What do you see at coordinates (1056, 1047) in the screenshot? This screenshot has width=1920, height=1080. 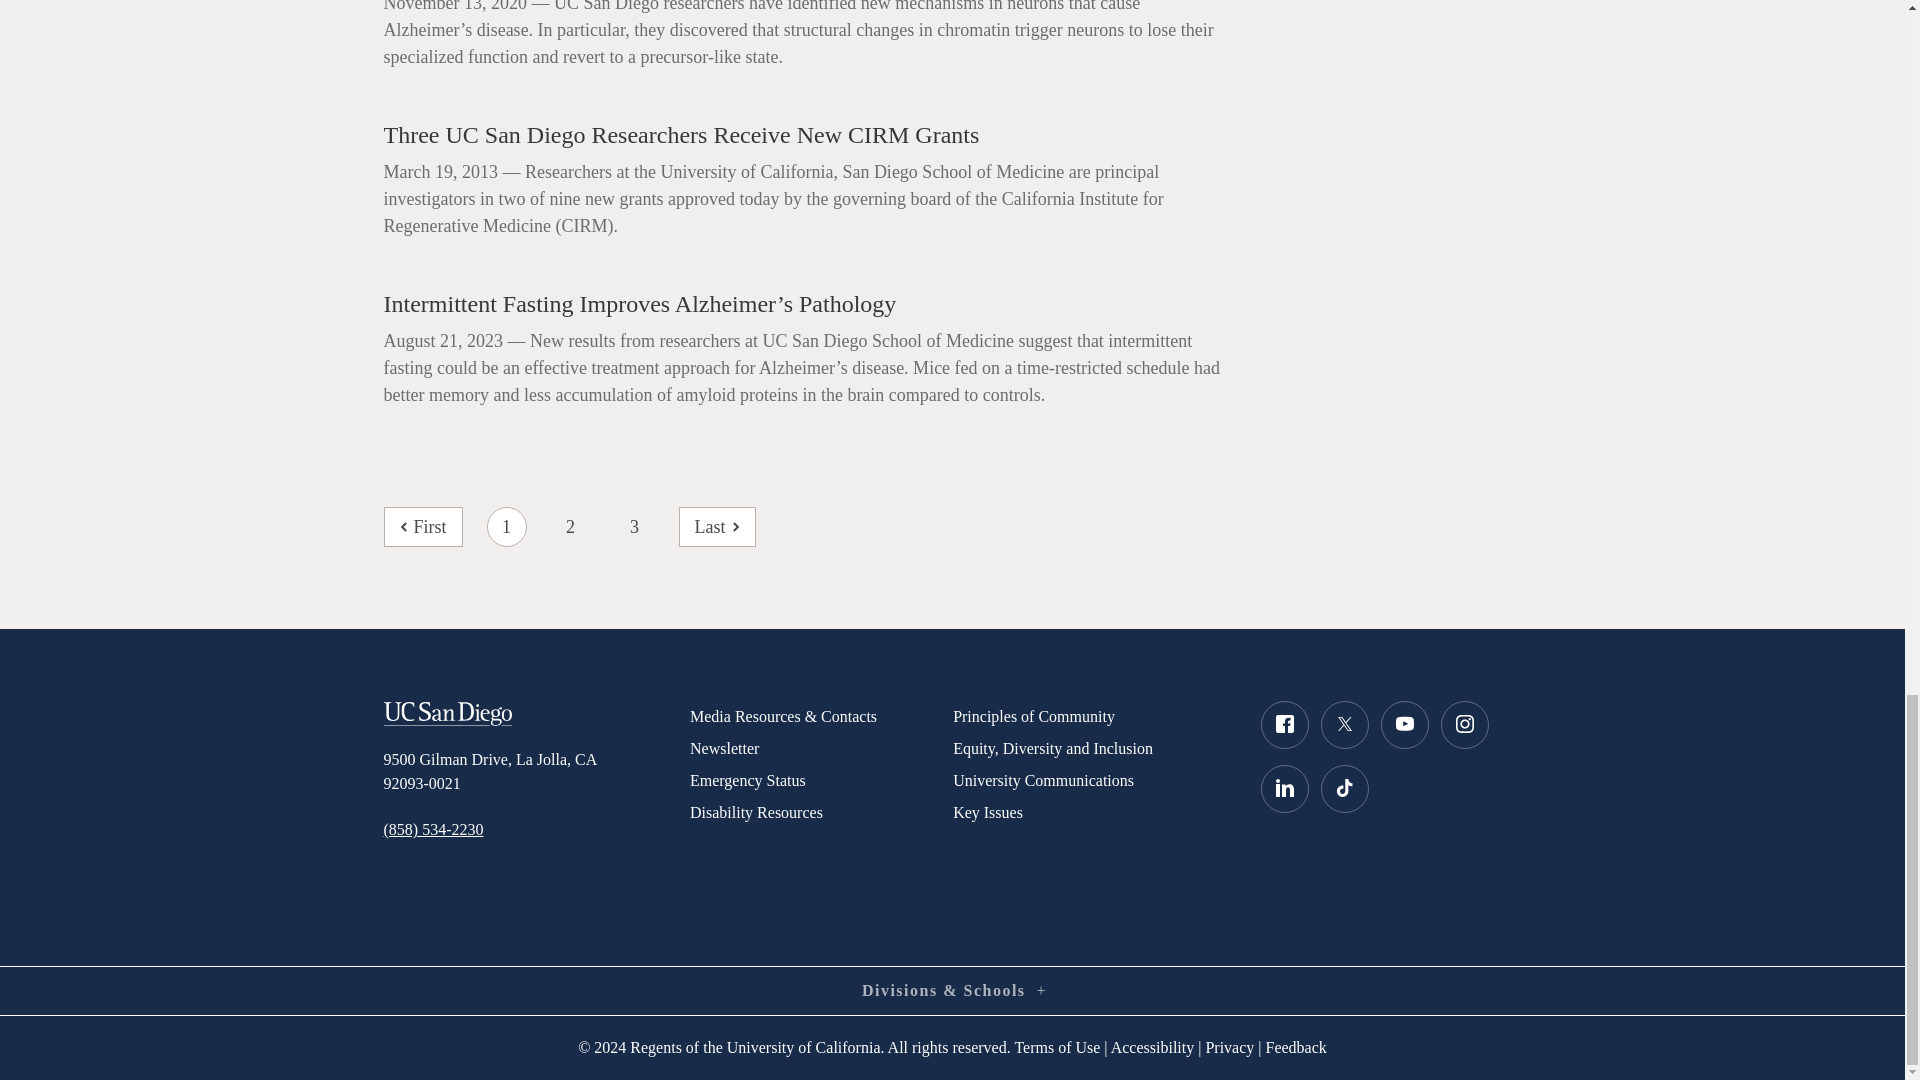 I see `Terms of Use` at bounding box center [1056, 1047].